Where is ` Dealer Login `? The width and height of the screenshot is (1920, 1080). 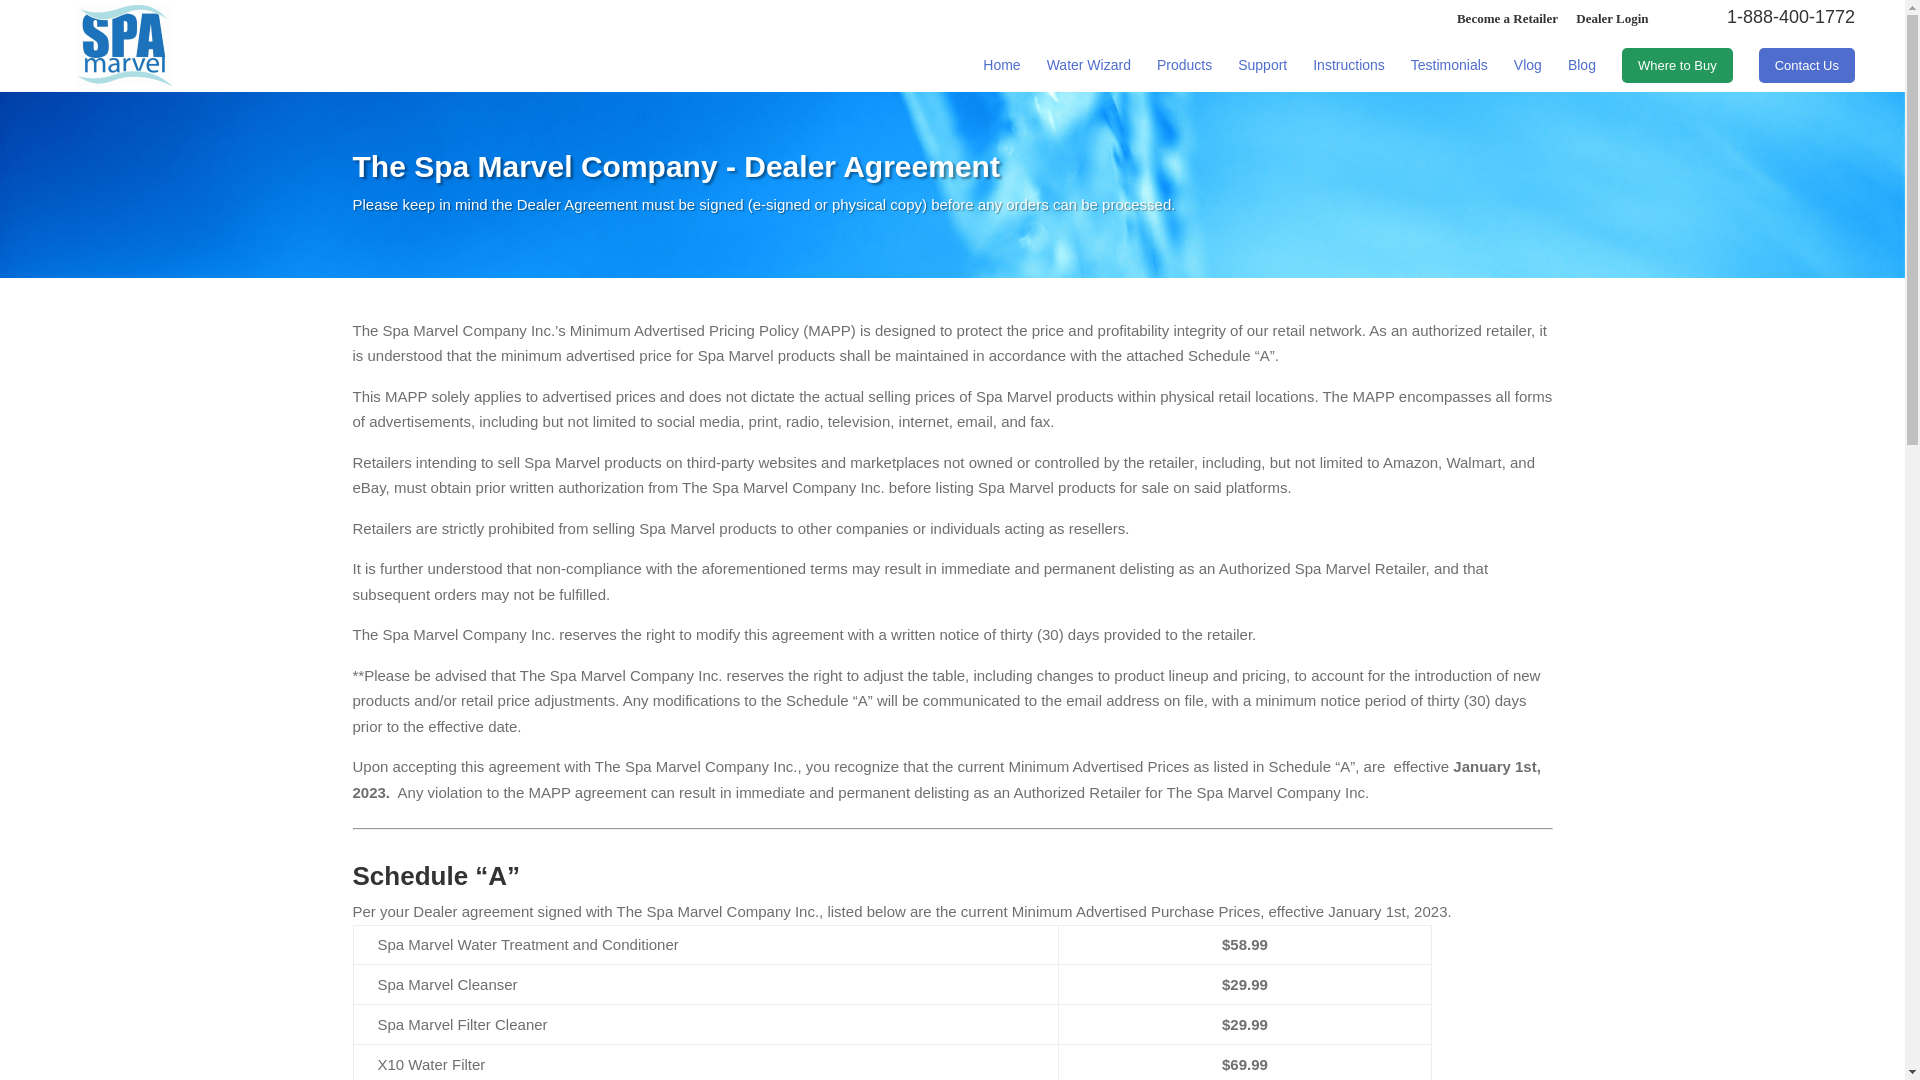
 Dealer Login  is located at coordinates (1612, 18).